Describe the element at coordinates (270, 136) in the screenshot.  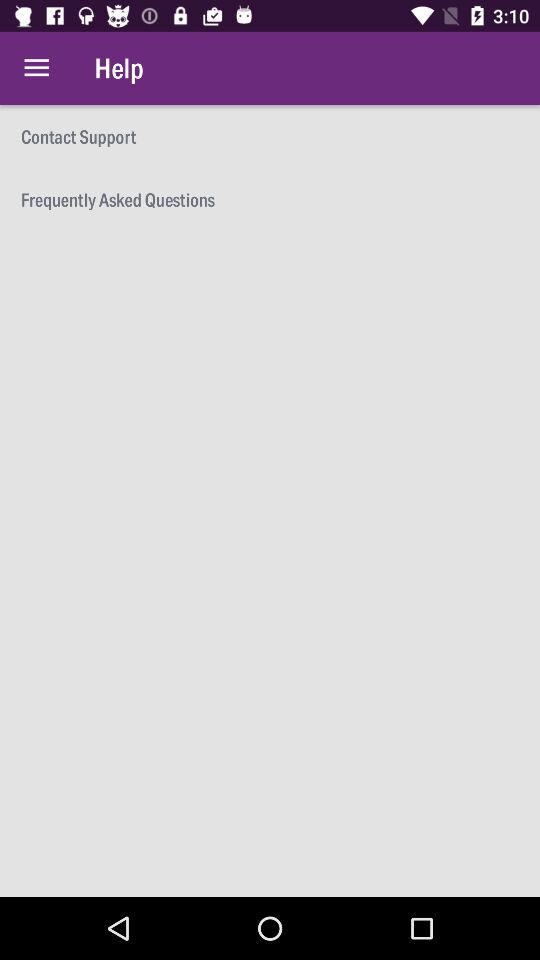
I see `open item above frequently asked questions item` at that location.